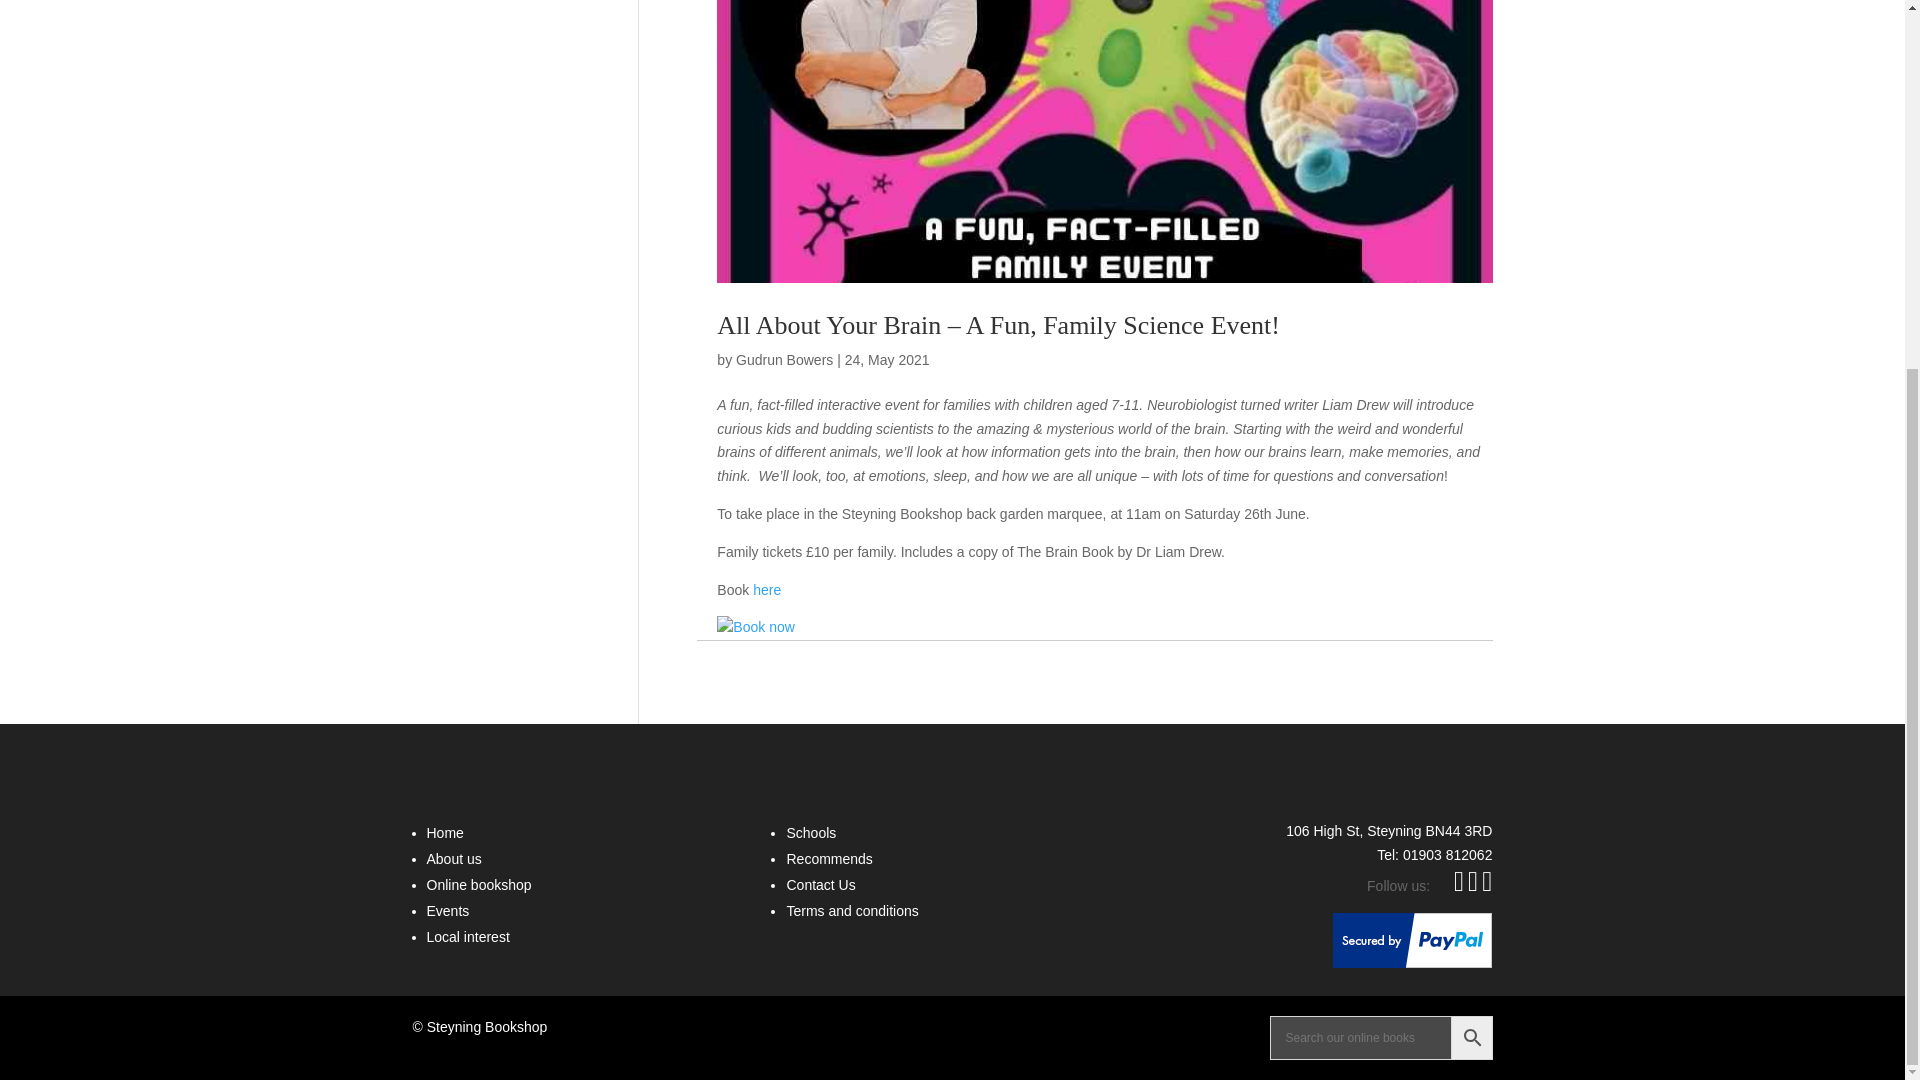 The image size is (1920, 1080). What do you see at coordinates (766, 590) in the screenshot?
I see `here` at bounding box center [766, 590].